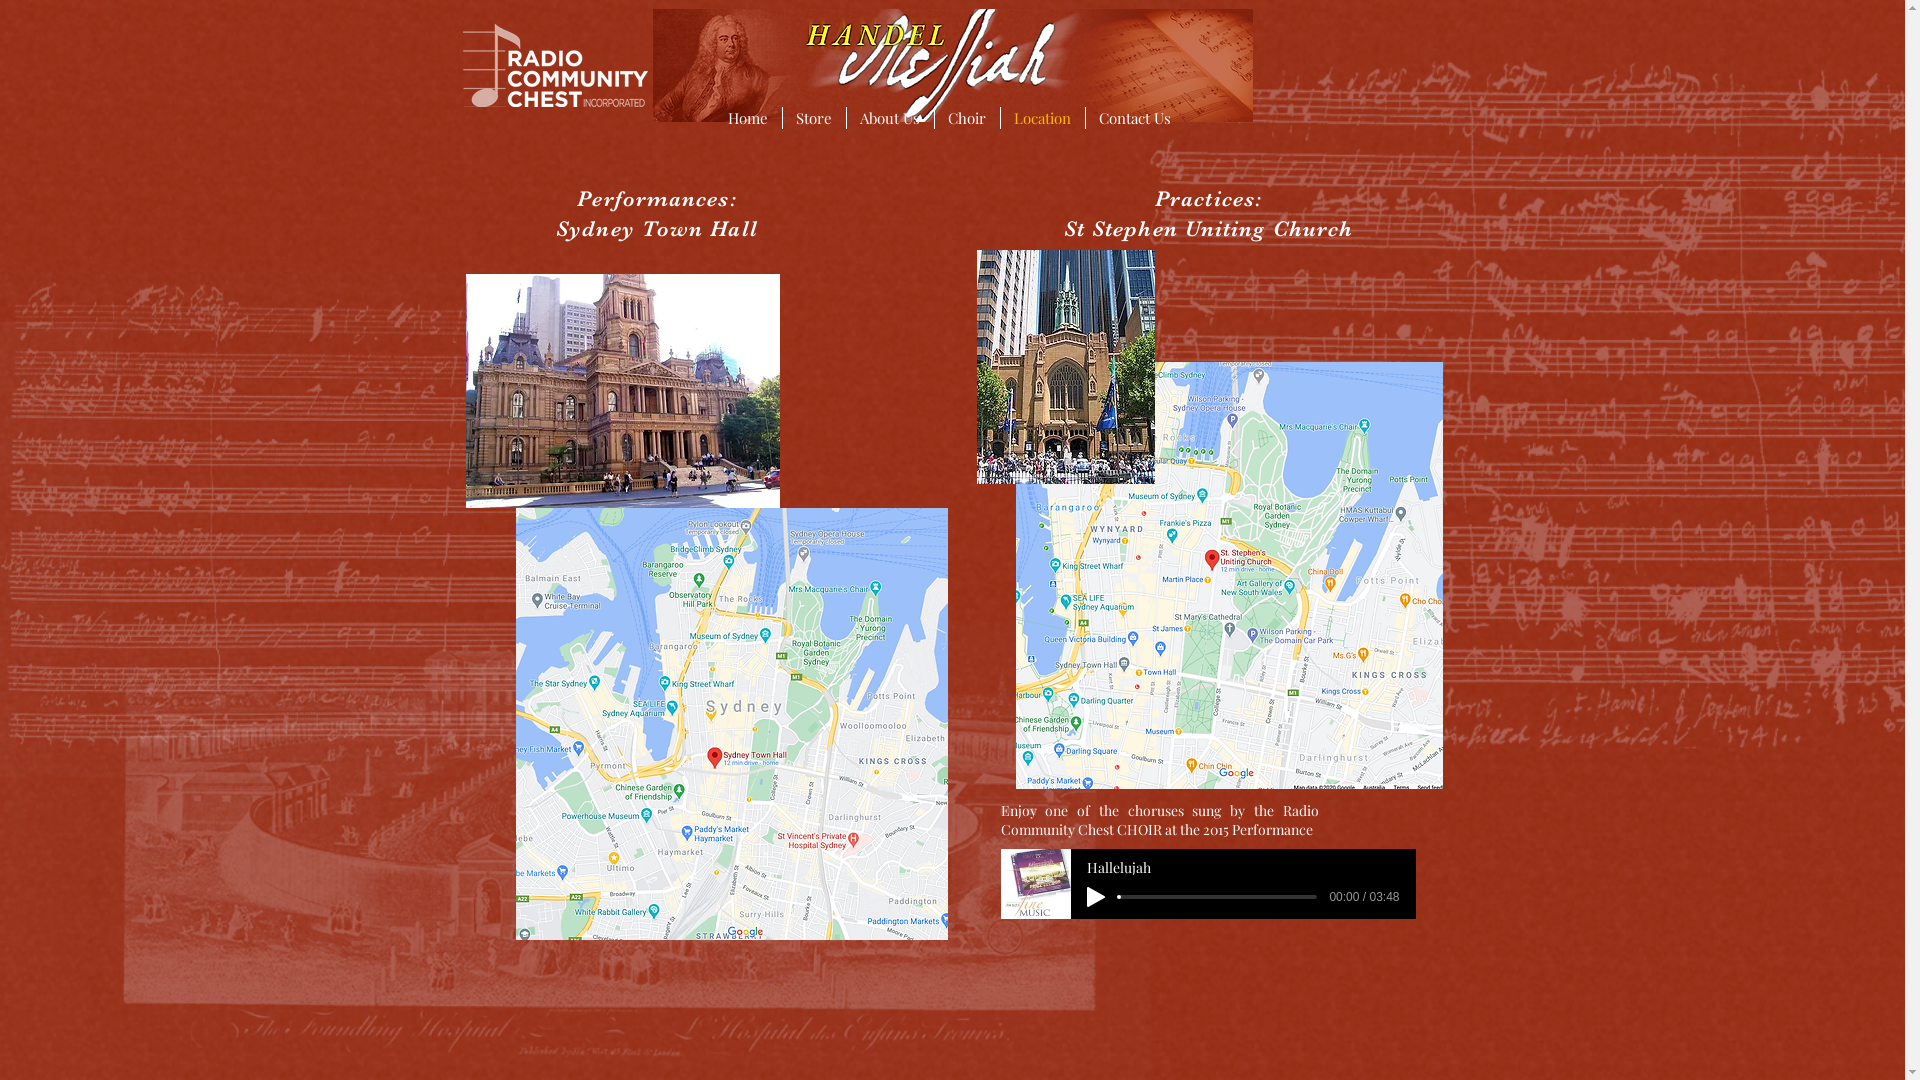  I want to click on SydneyTownHall.jpg, so click(623, 391).